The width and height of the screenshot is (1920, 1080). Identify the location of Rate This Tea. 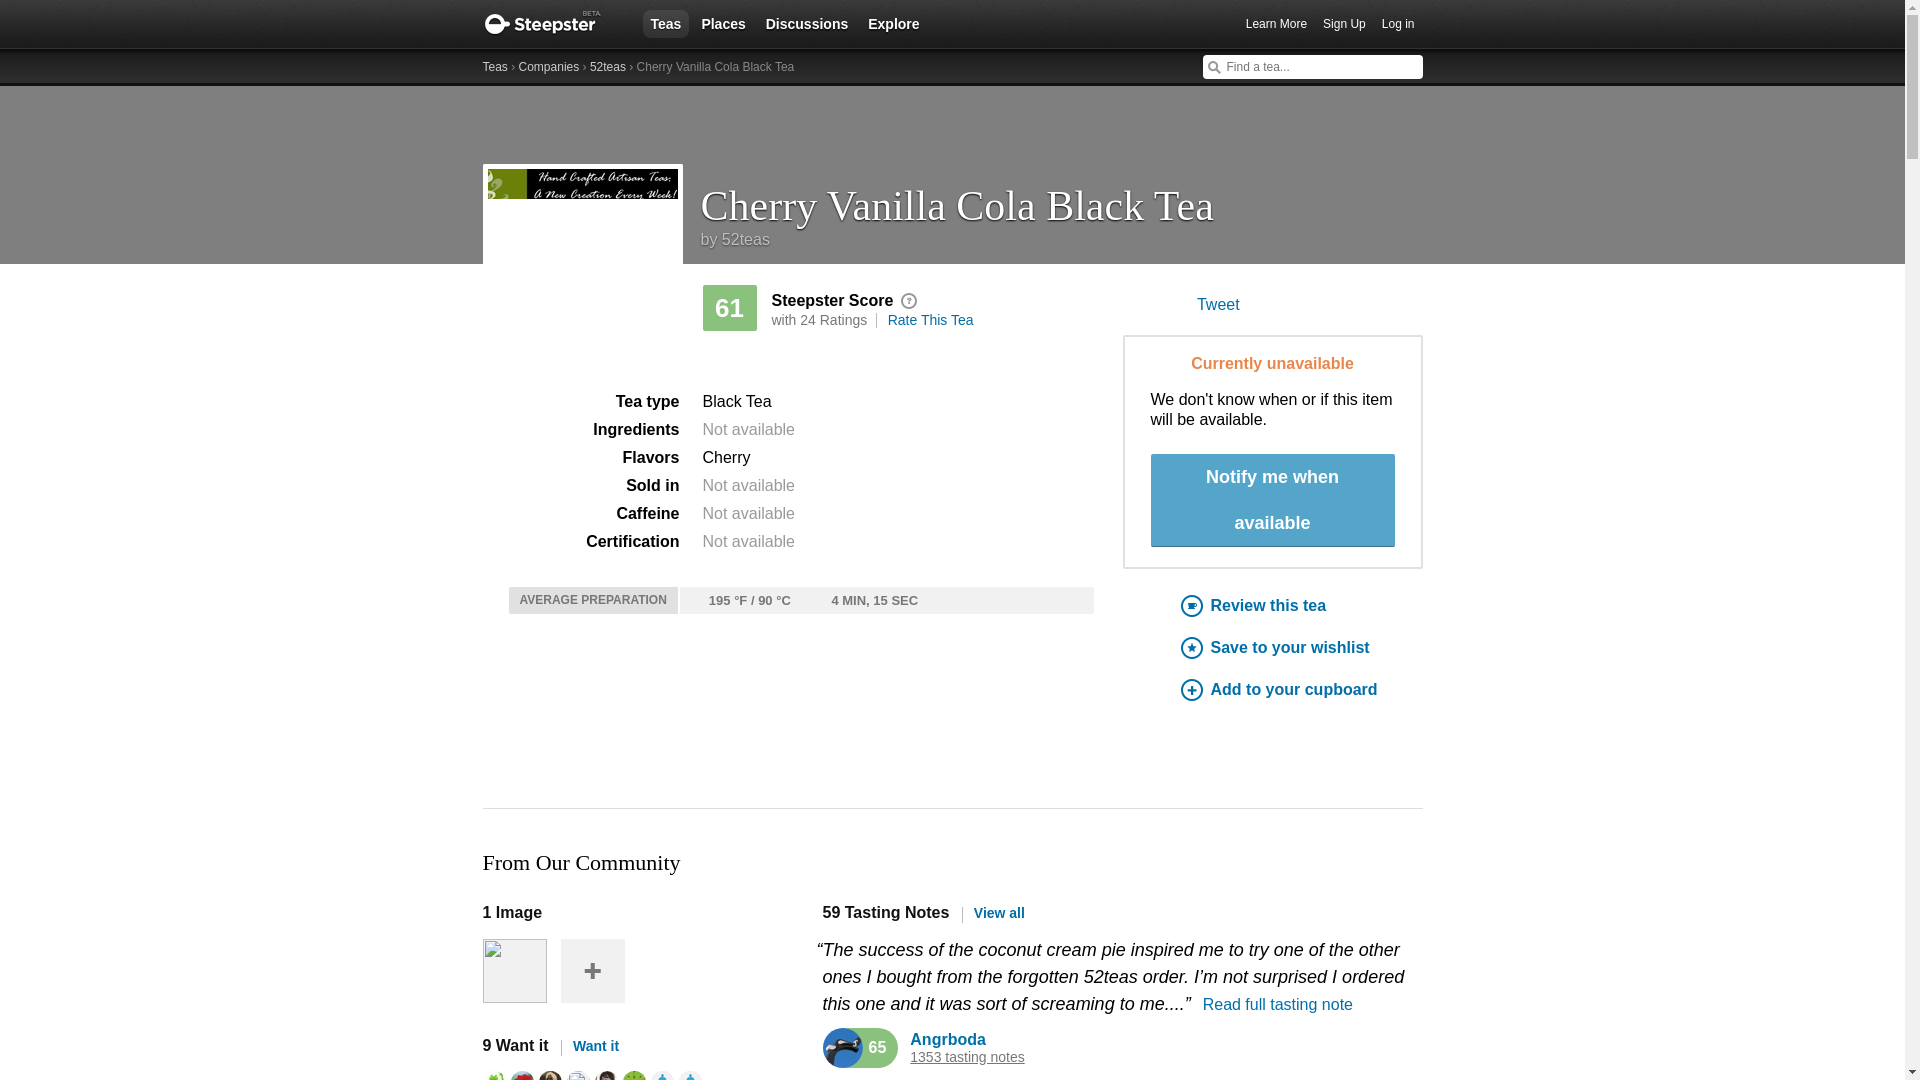
(930, 320).